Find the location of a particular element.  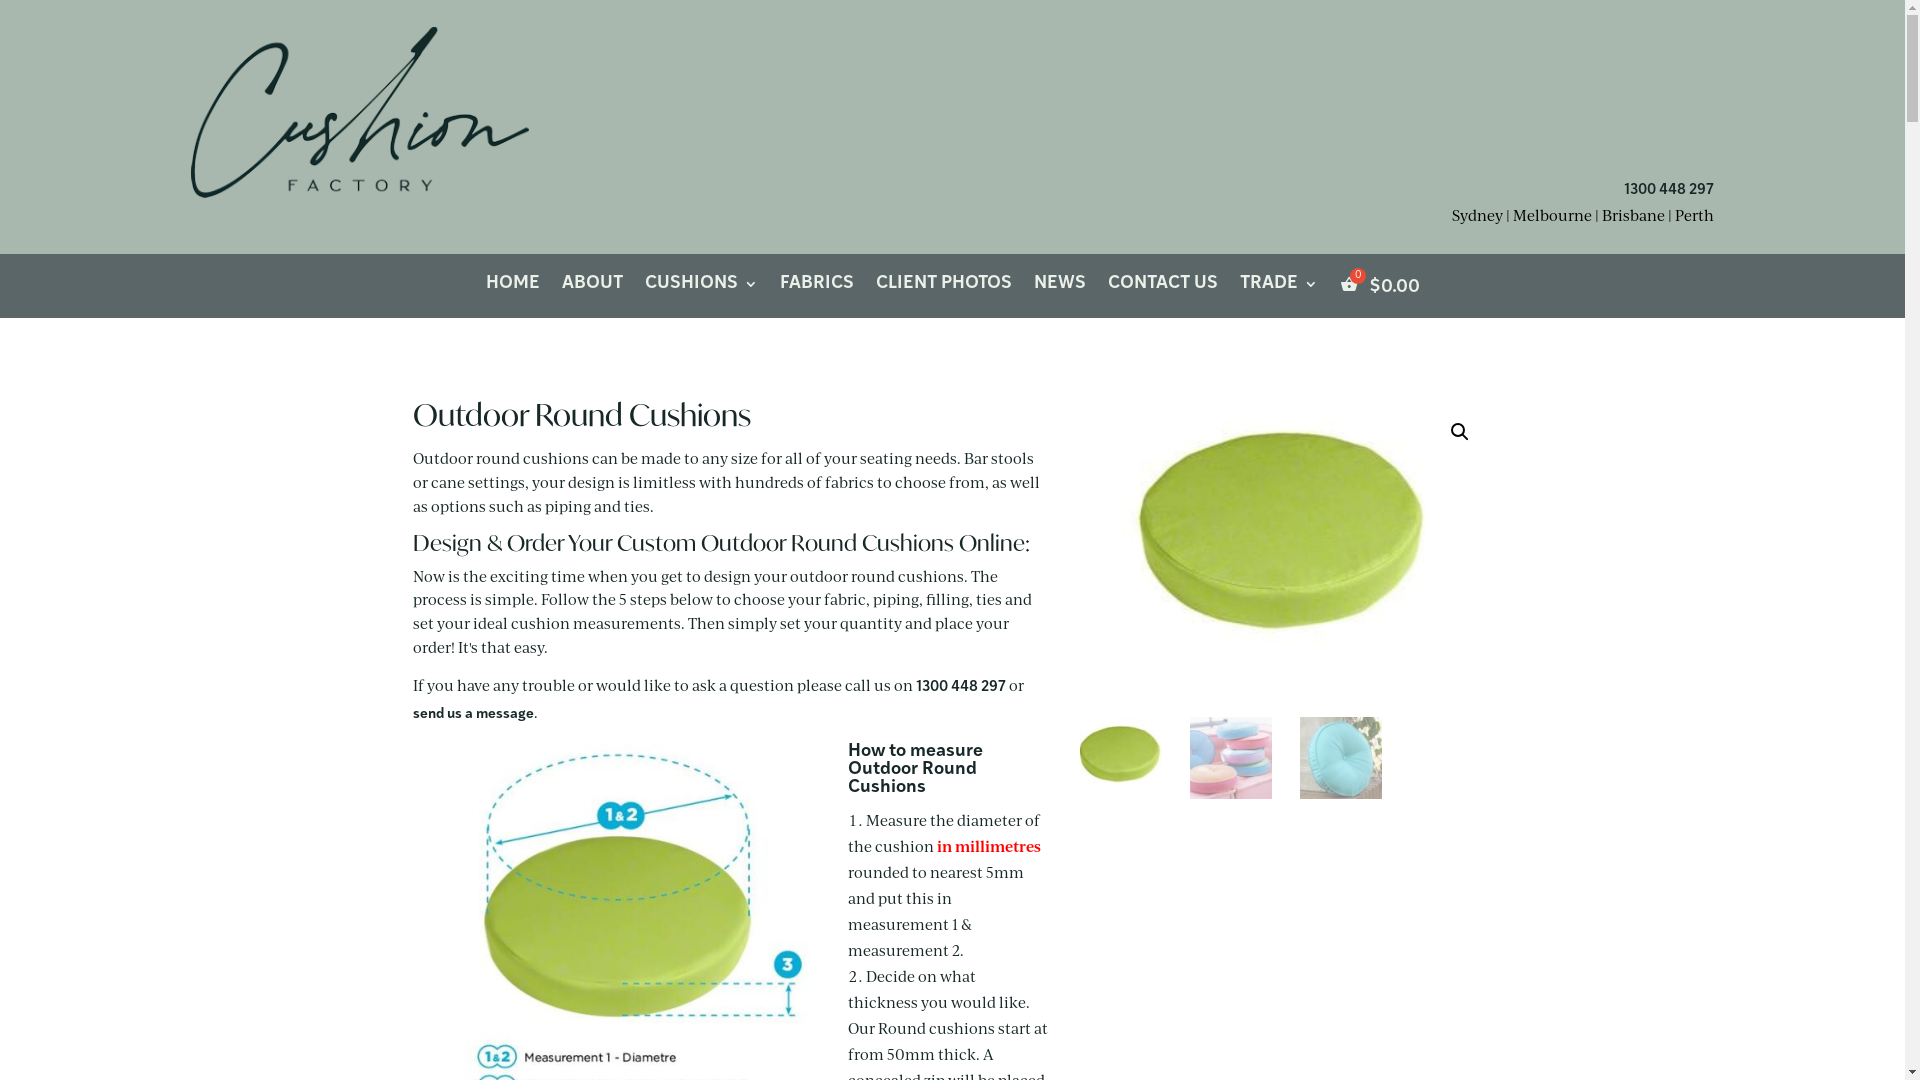

ABOUT is located at coordinates (592, 290).